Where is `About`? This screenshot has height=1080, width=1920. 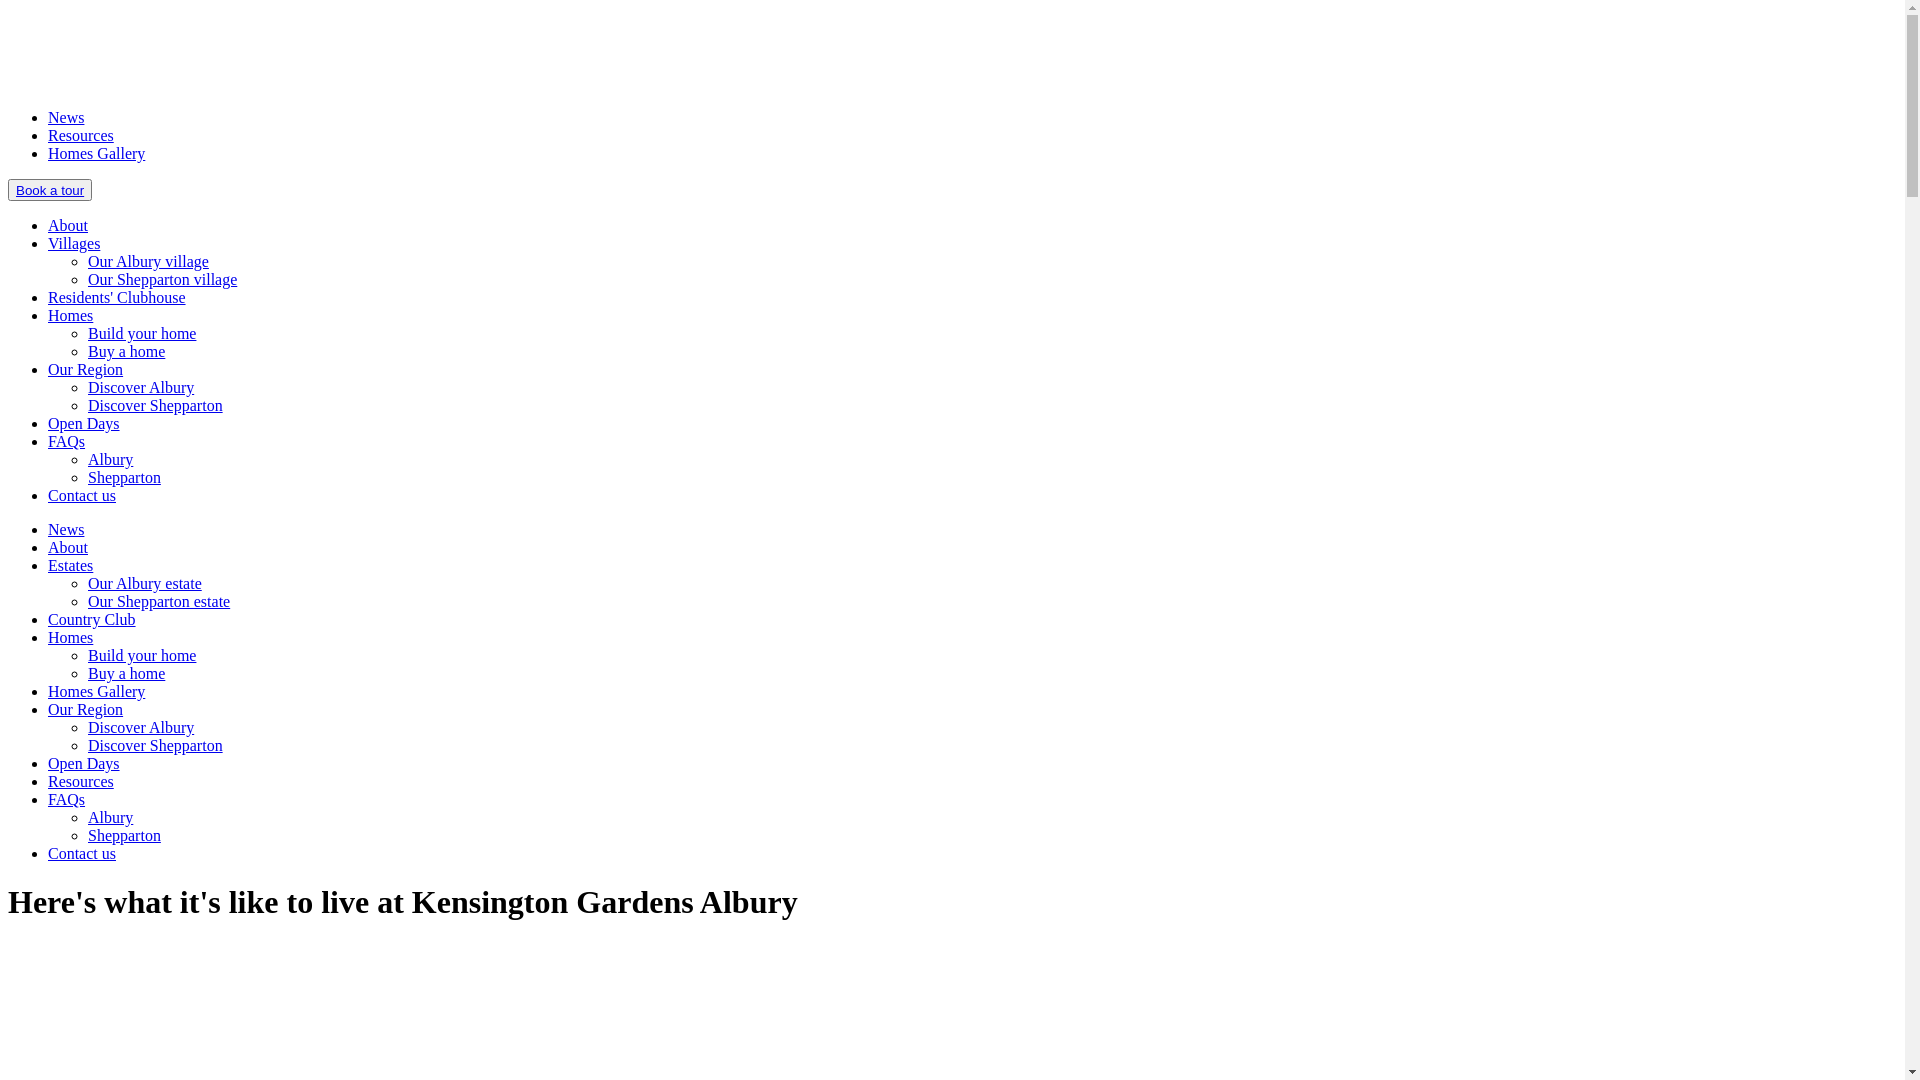
About is located at coordinates (68, 548).